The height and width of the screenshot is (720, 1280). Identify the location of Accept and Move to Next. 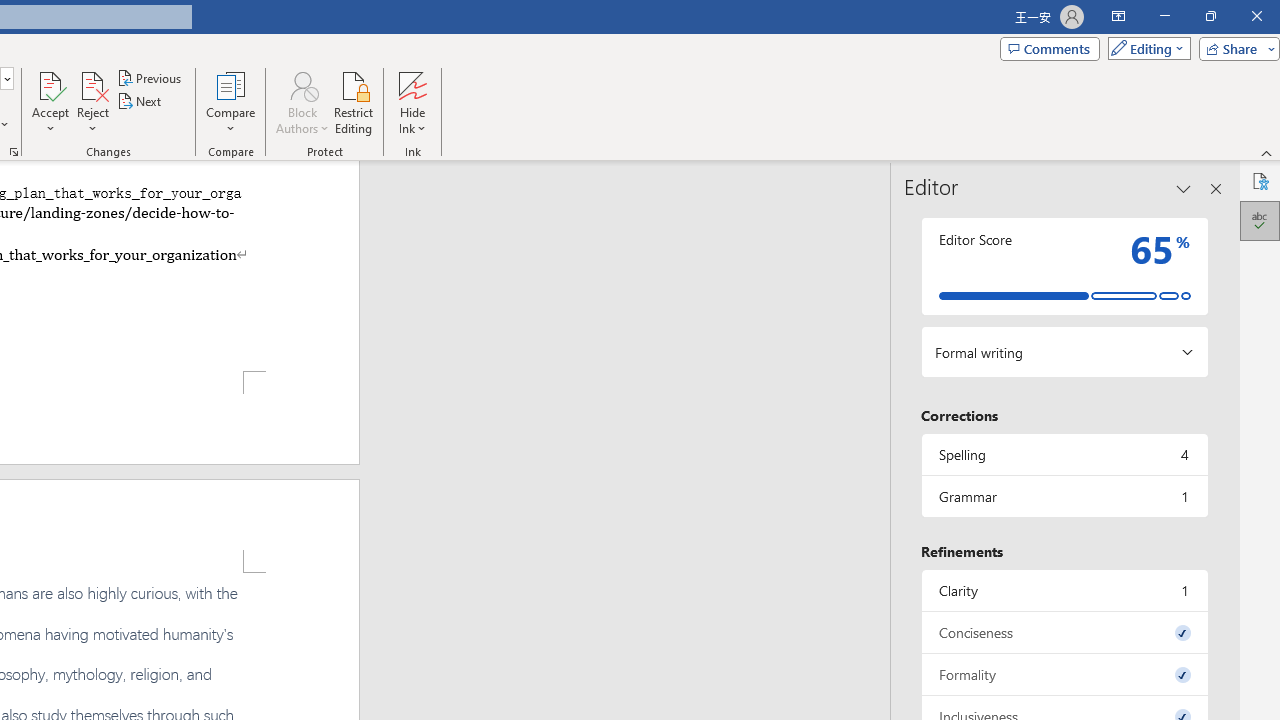
(50, 84).